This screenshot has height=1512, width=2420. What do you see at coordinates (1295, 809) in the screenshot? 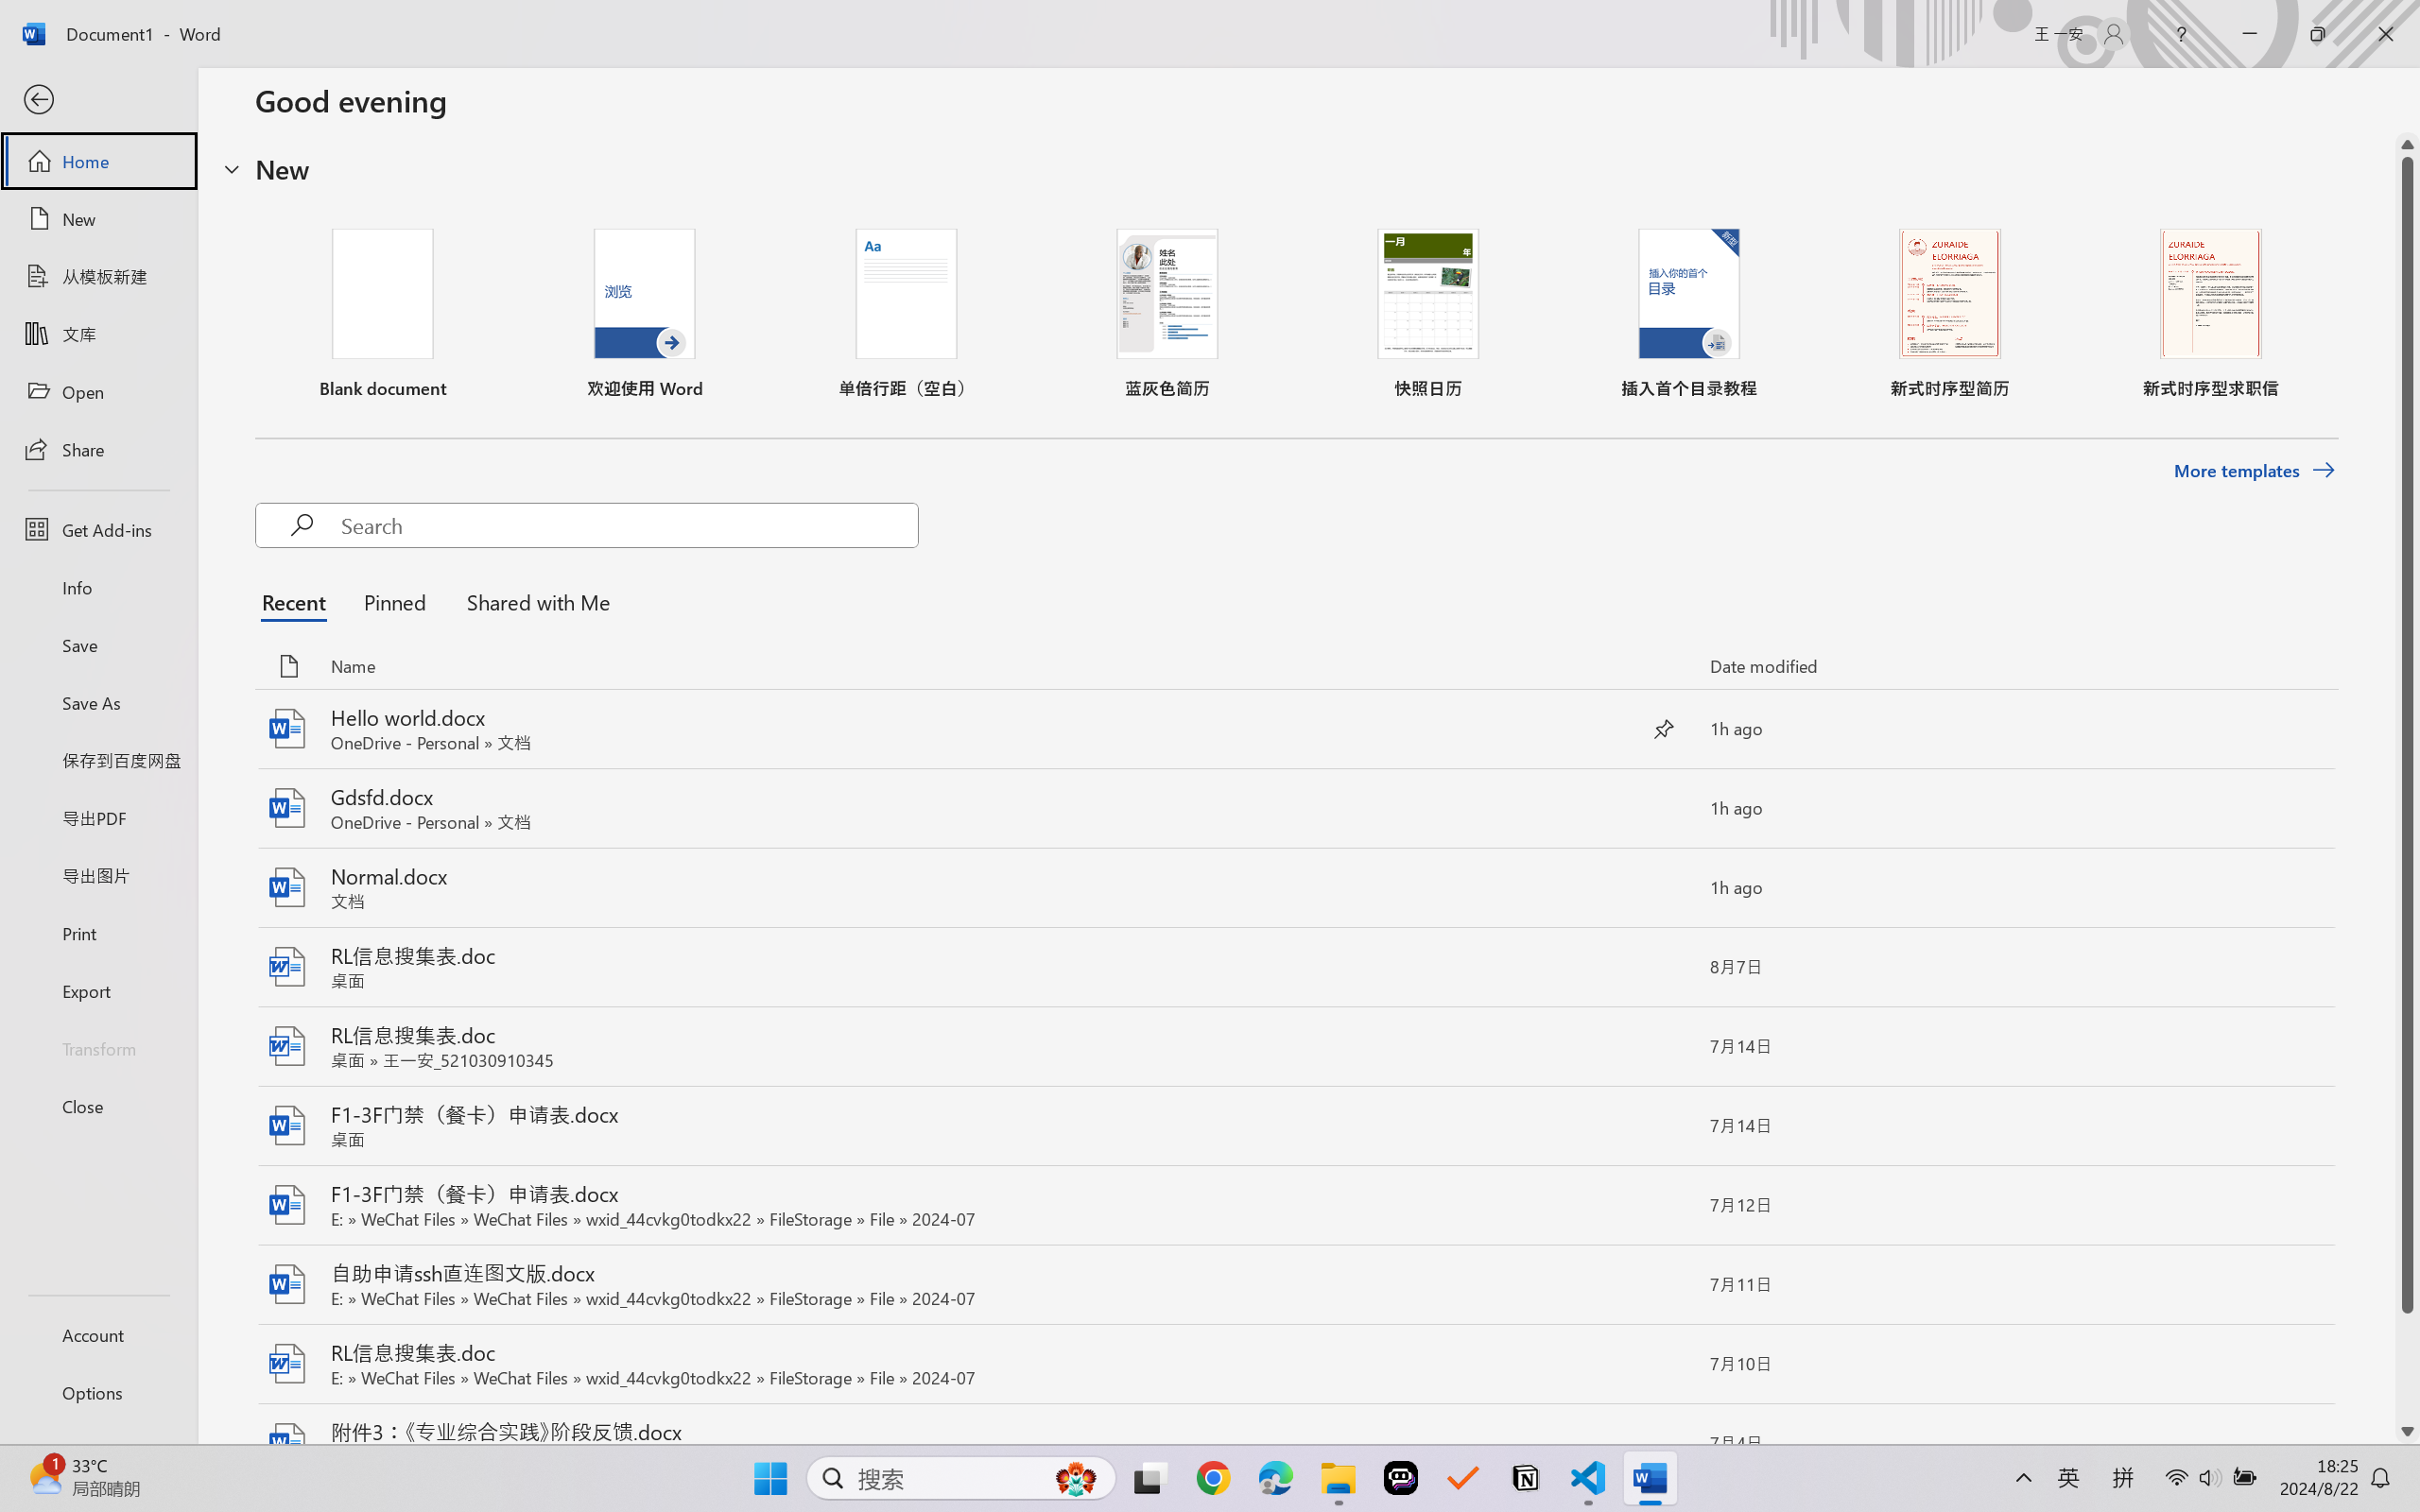
I see `Gdsfd.docx` at bounding box center [1295, 809].